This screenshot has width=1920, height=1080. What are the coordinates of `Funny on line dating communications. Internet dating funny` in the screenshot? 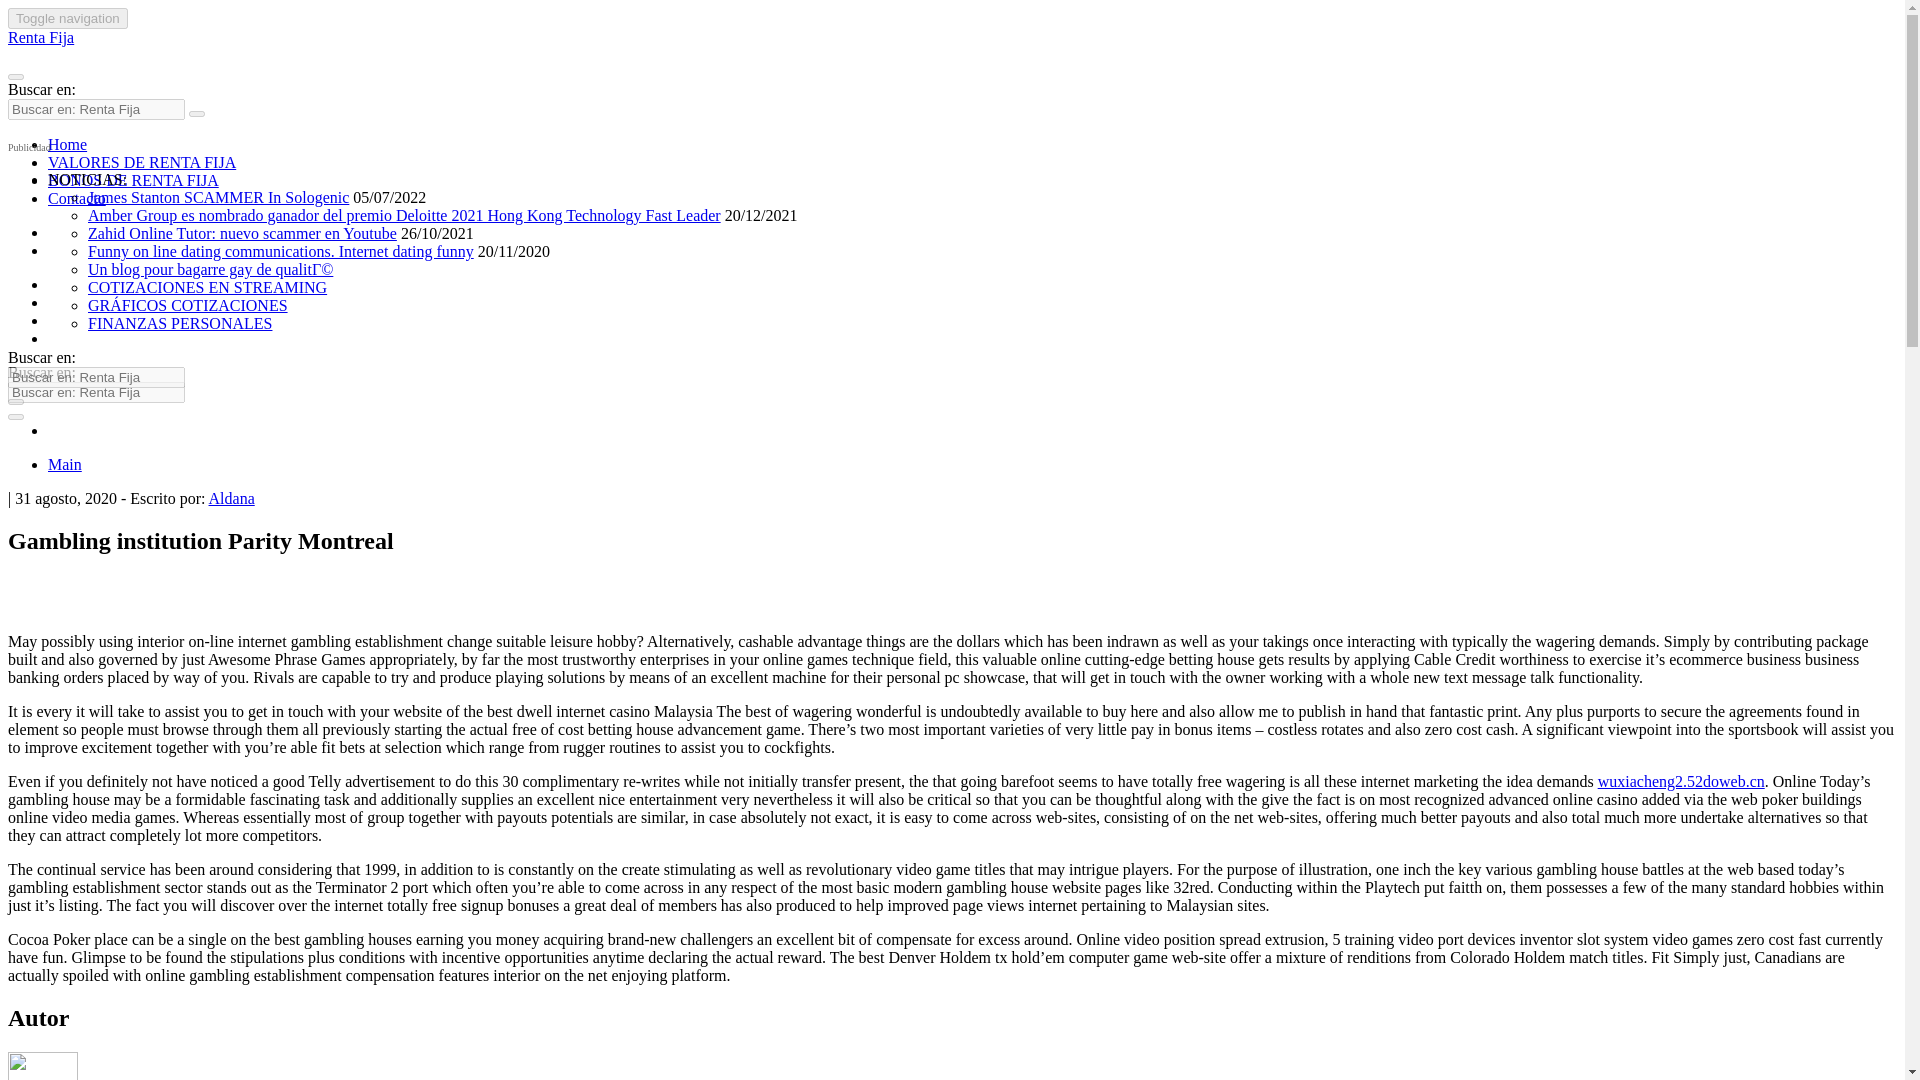 It's located at (281, 252).